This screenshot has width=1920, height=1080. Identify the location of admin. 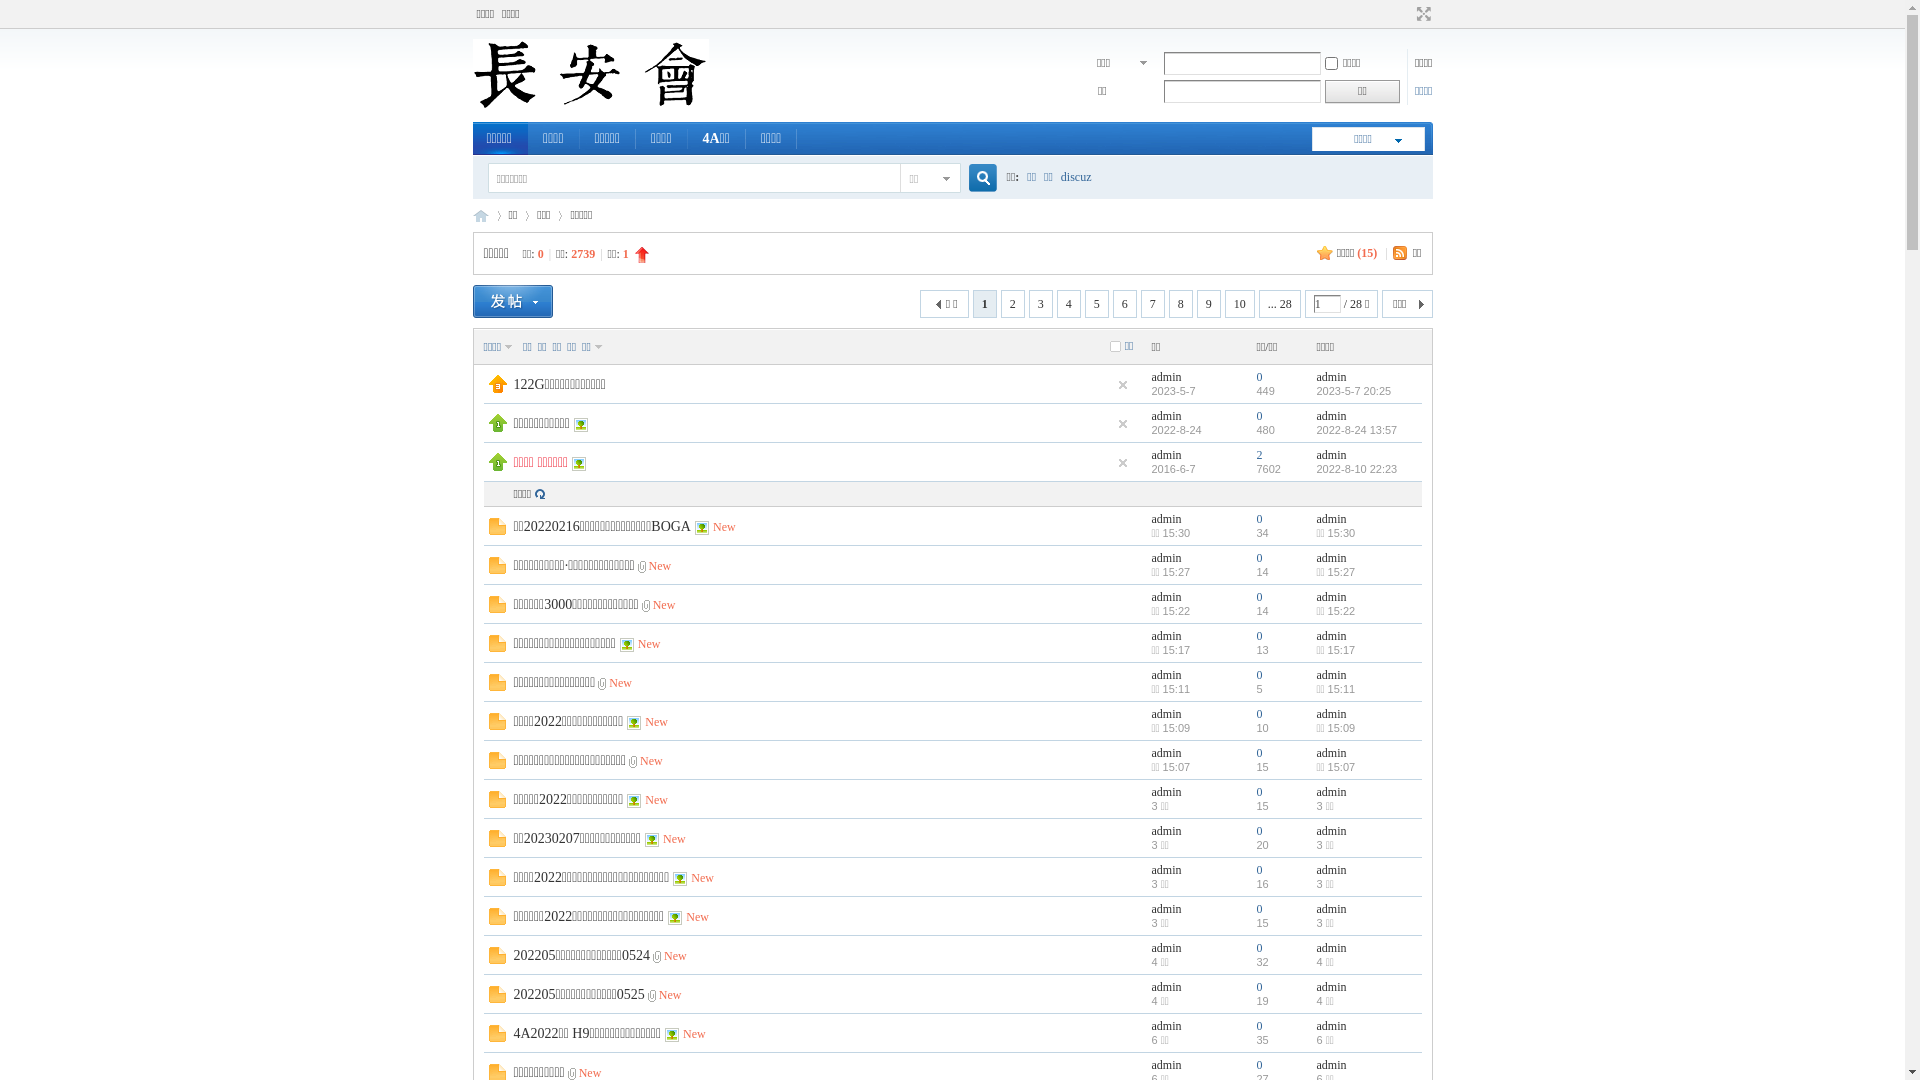
(1167, 753).